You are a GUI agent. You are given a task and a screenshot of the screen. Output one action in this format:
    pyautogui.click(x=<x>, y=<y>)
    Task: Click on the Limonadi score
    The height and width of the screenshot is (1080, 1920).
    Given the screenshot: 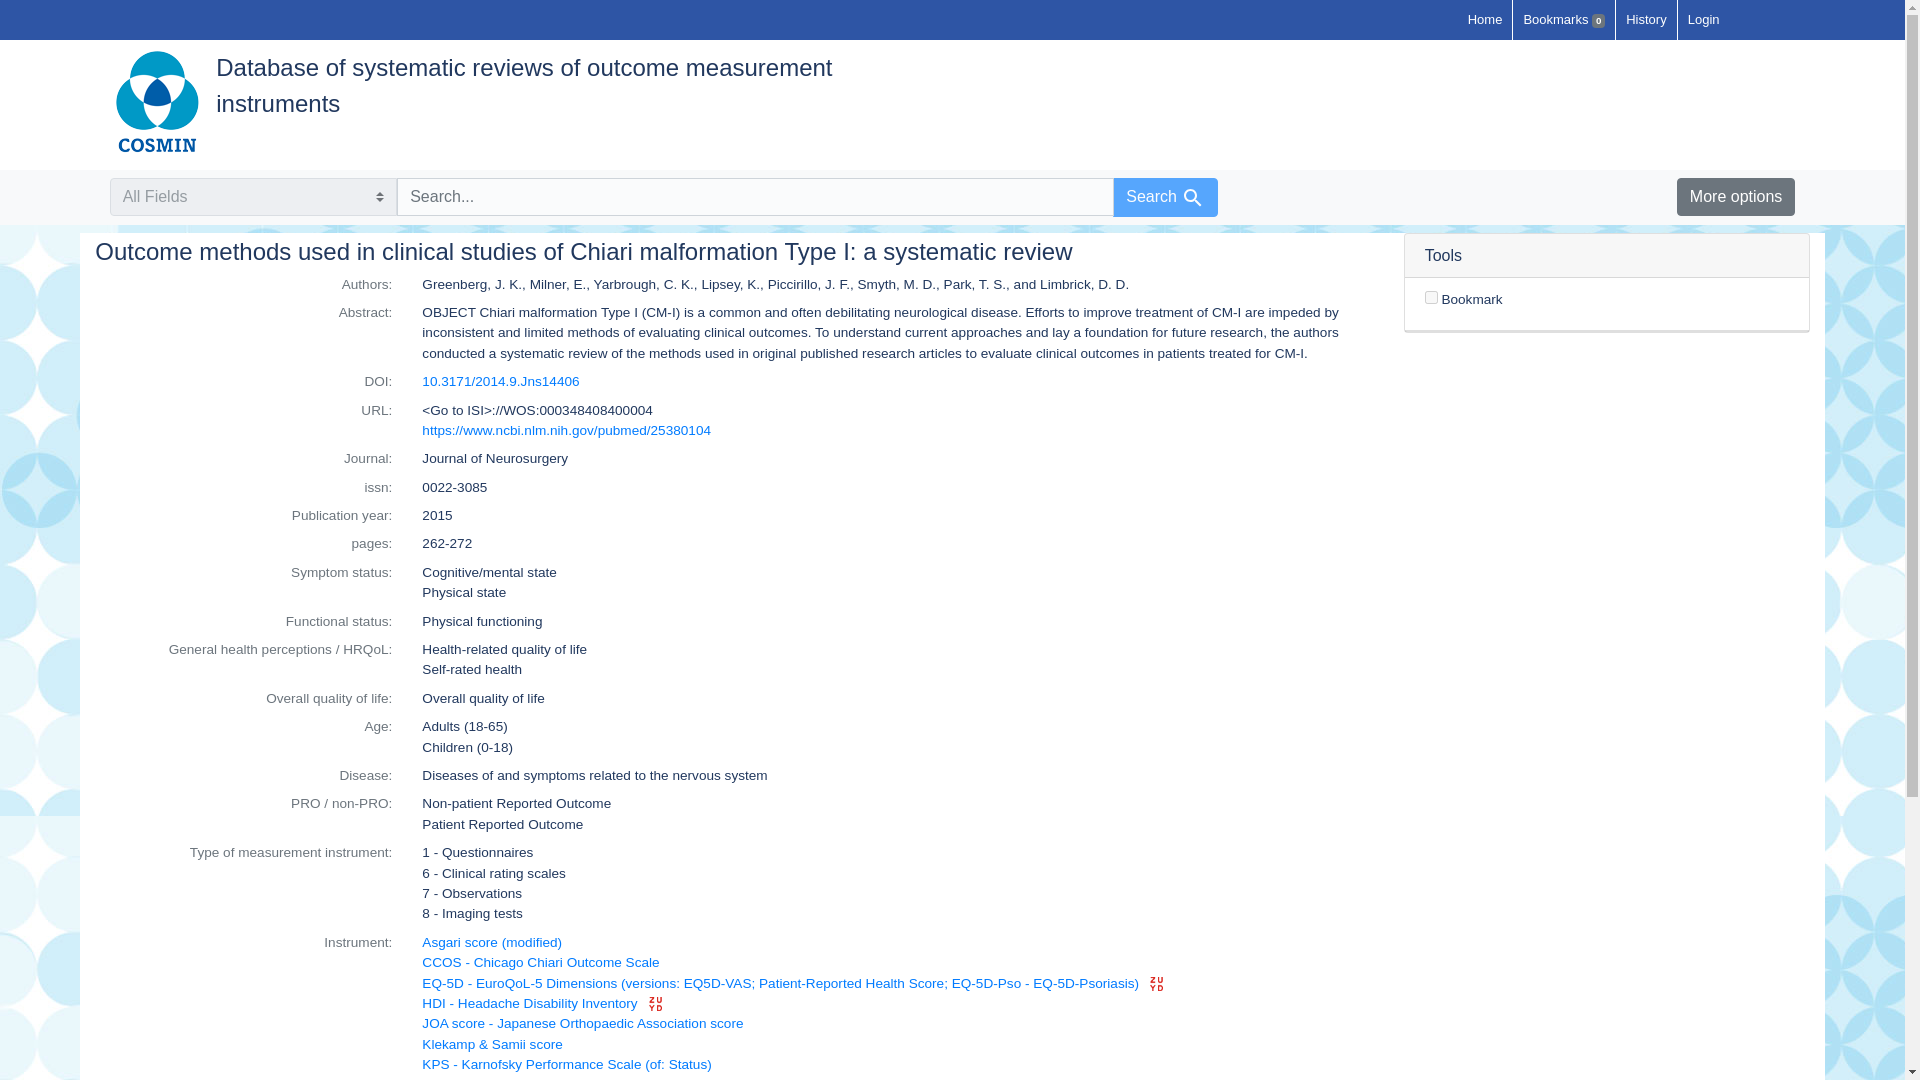 What is the action you would take?
    pyautogui.click(x=468, y=1078)
    